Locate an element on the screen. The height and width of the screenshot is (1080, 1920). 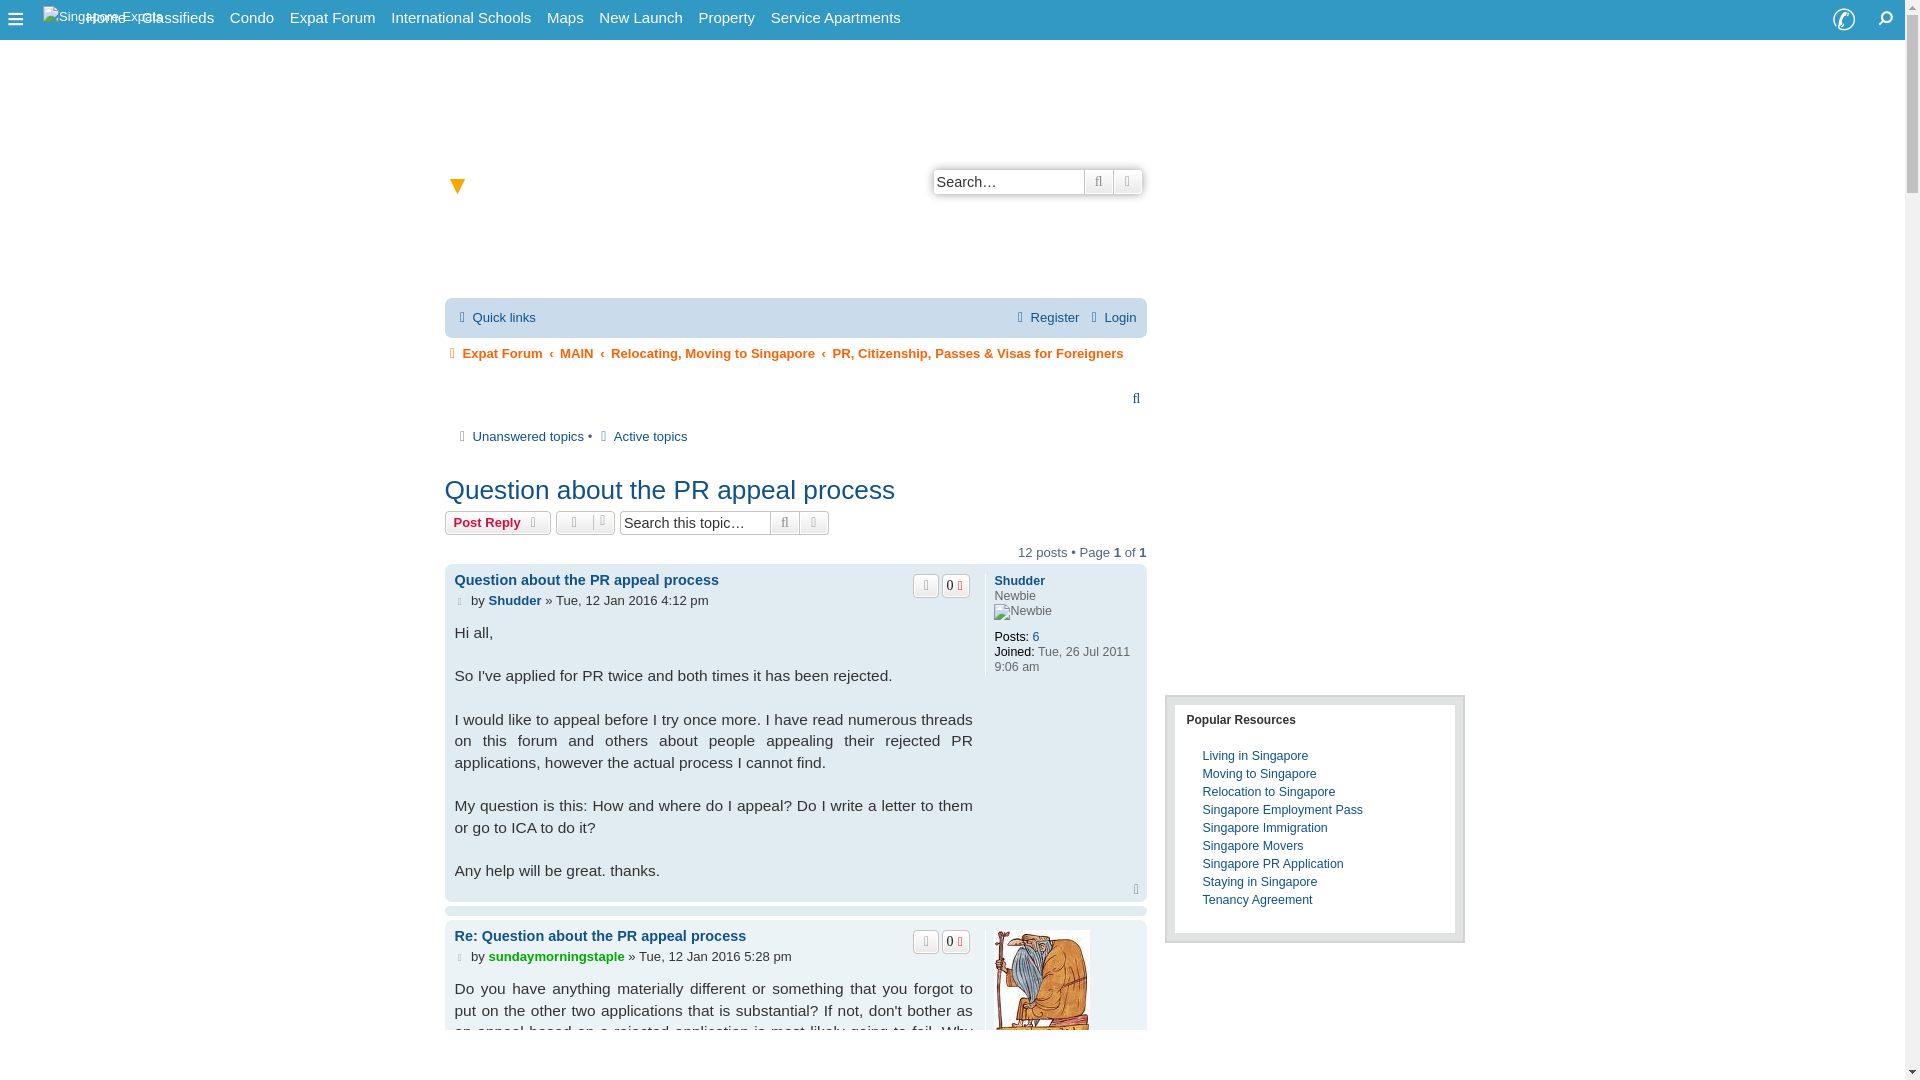
New Launch is located at coordinates (640, 18).